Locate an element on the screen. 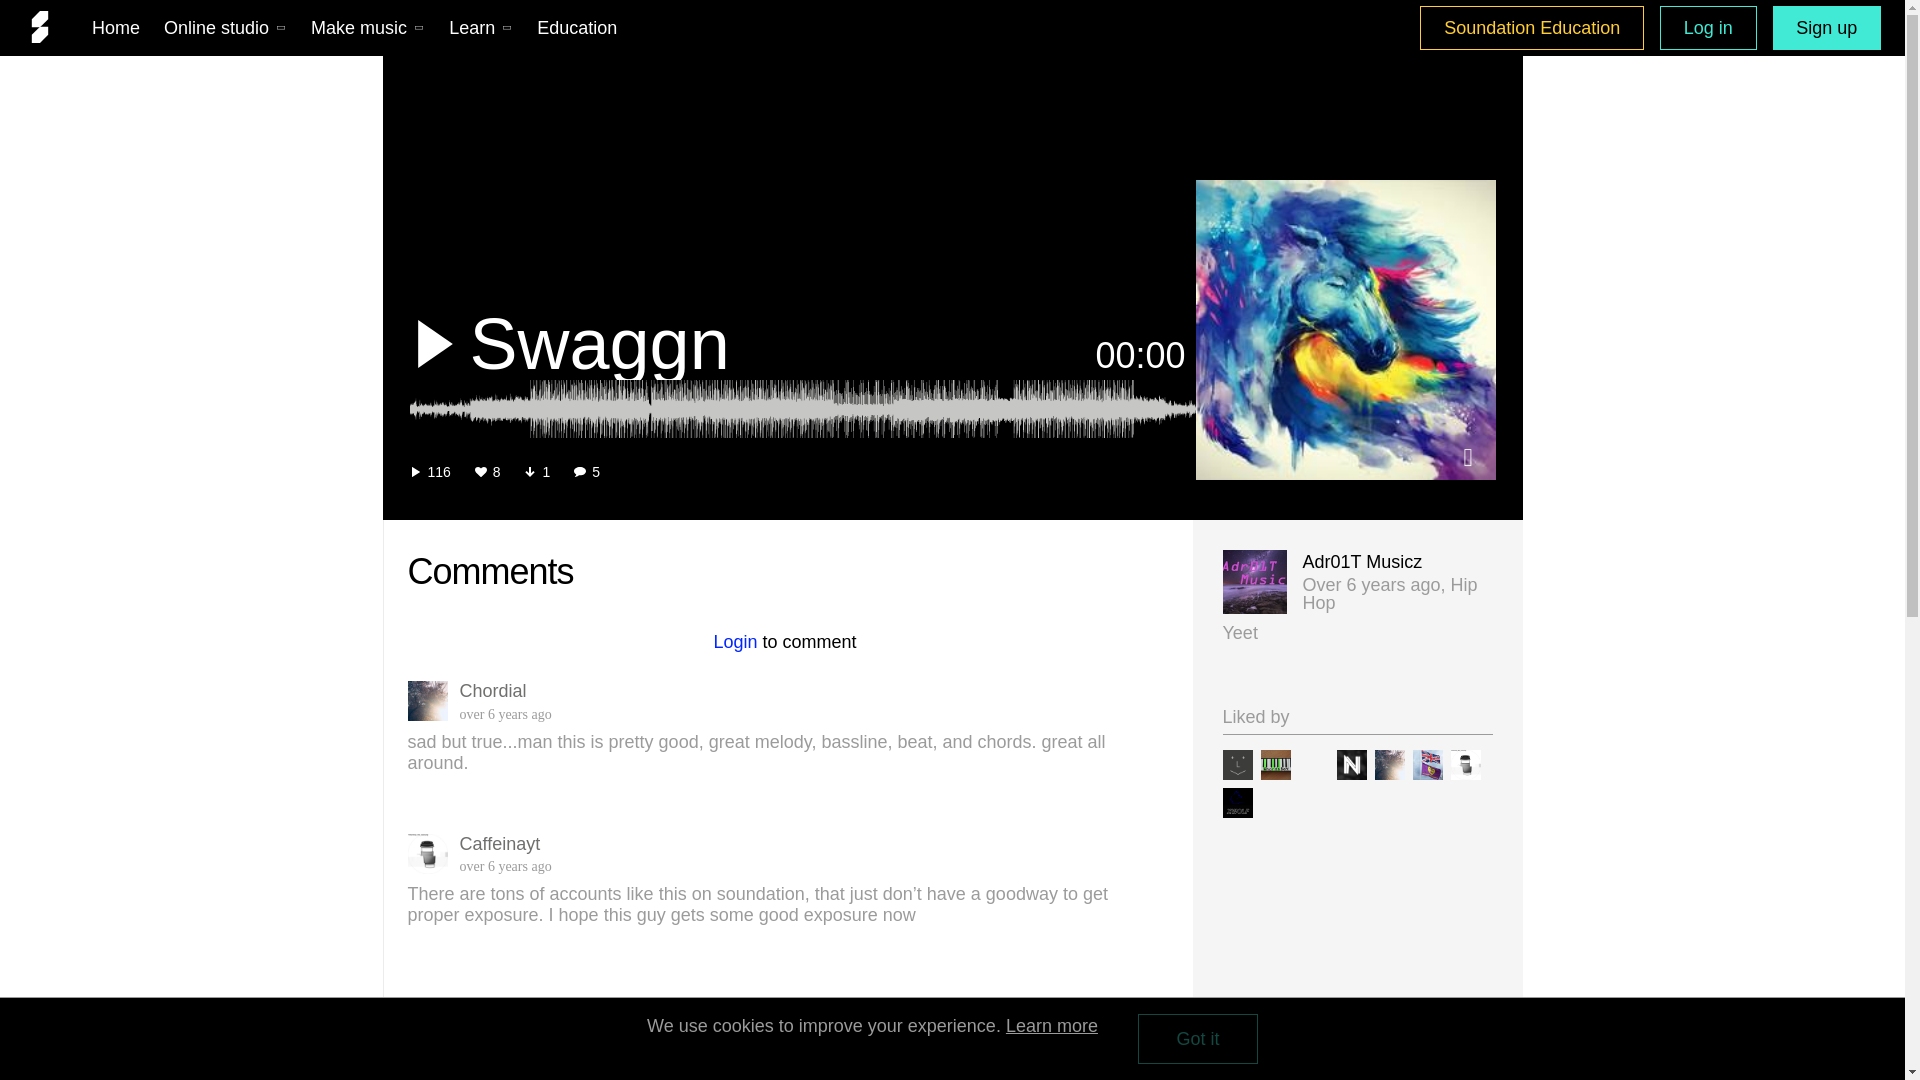 The image size is (1920, 1080). ChordsBoy is located at coordinates (1274, 764).